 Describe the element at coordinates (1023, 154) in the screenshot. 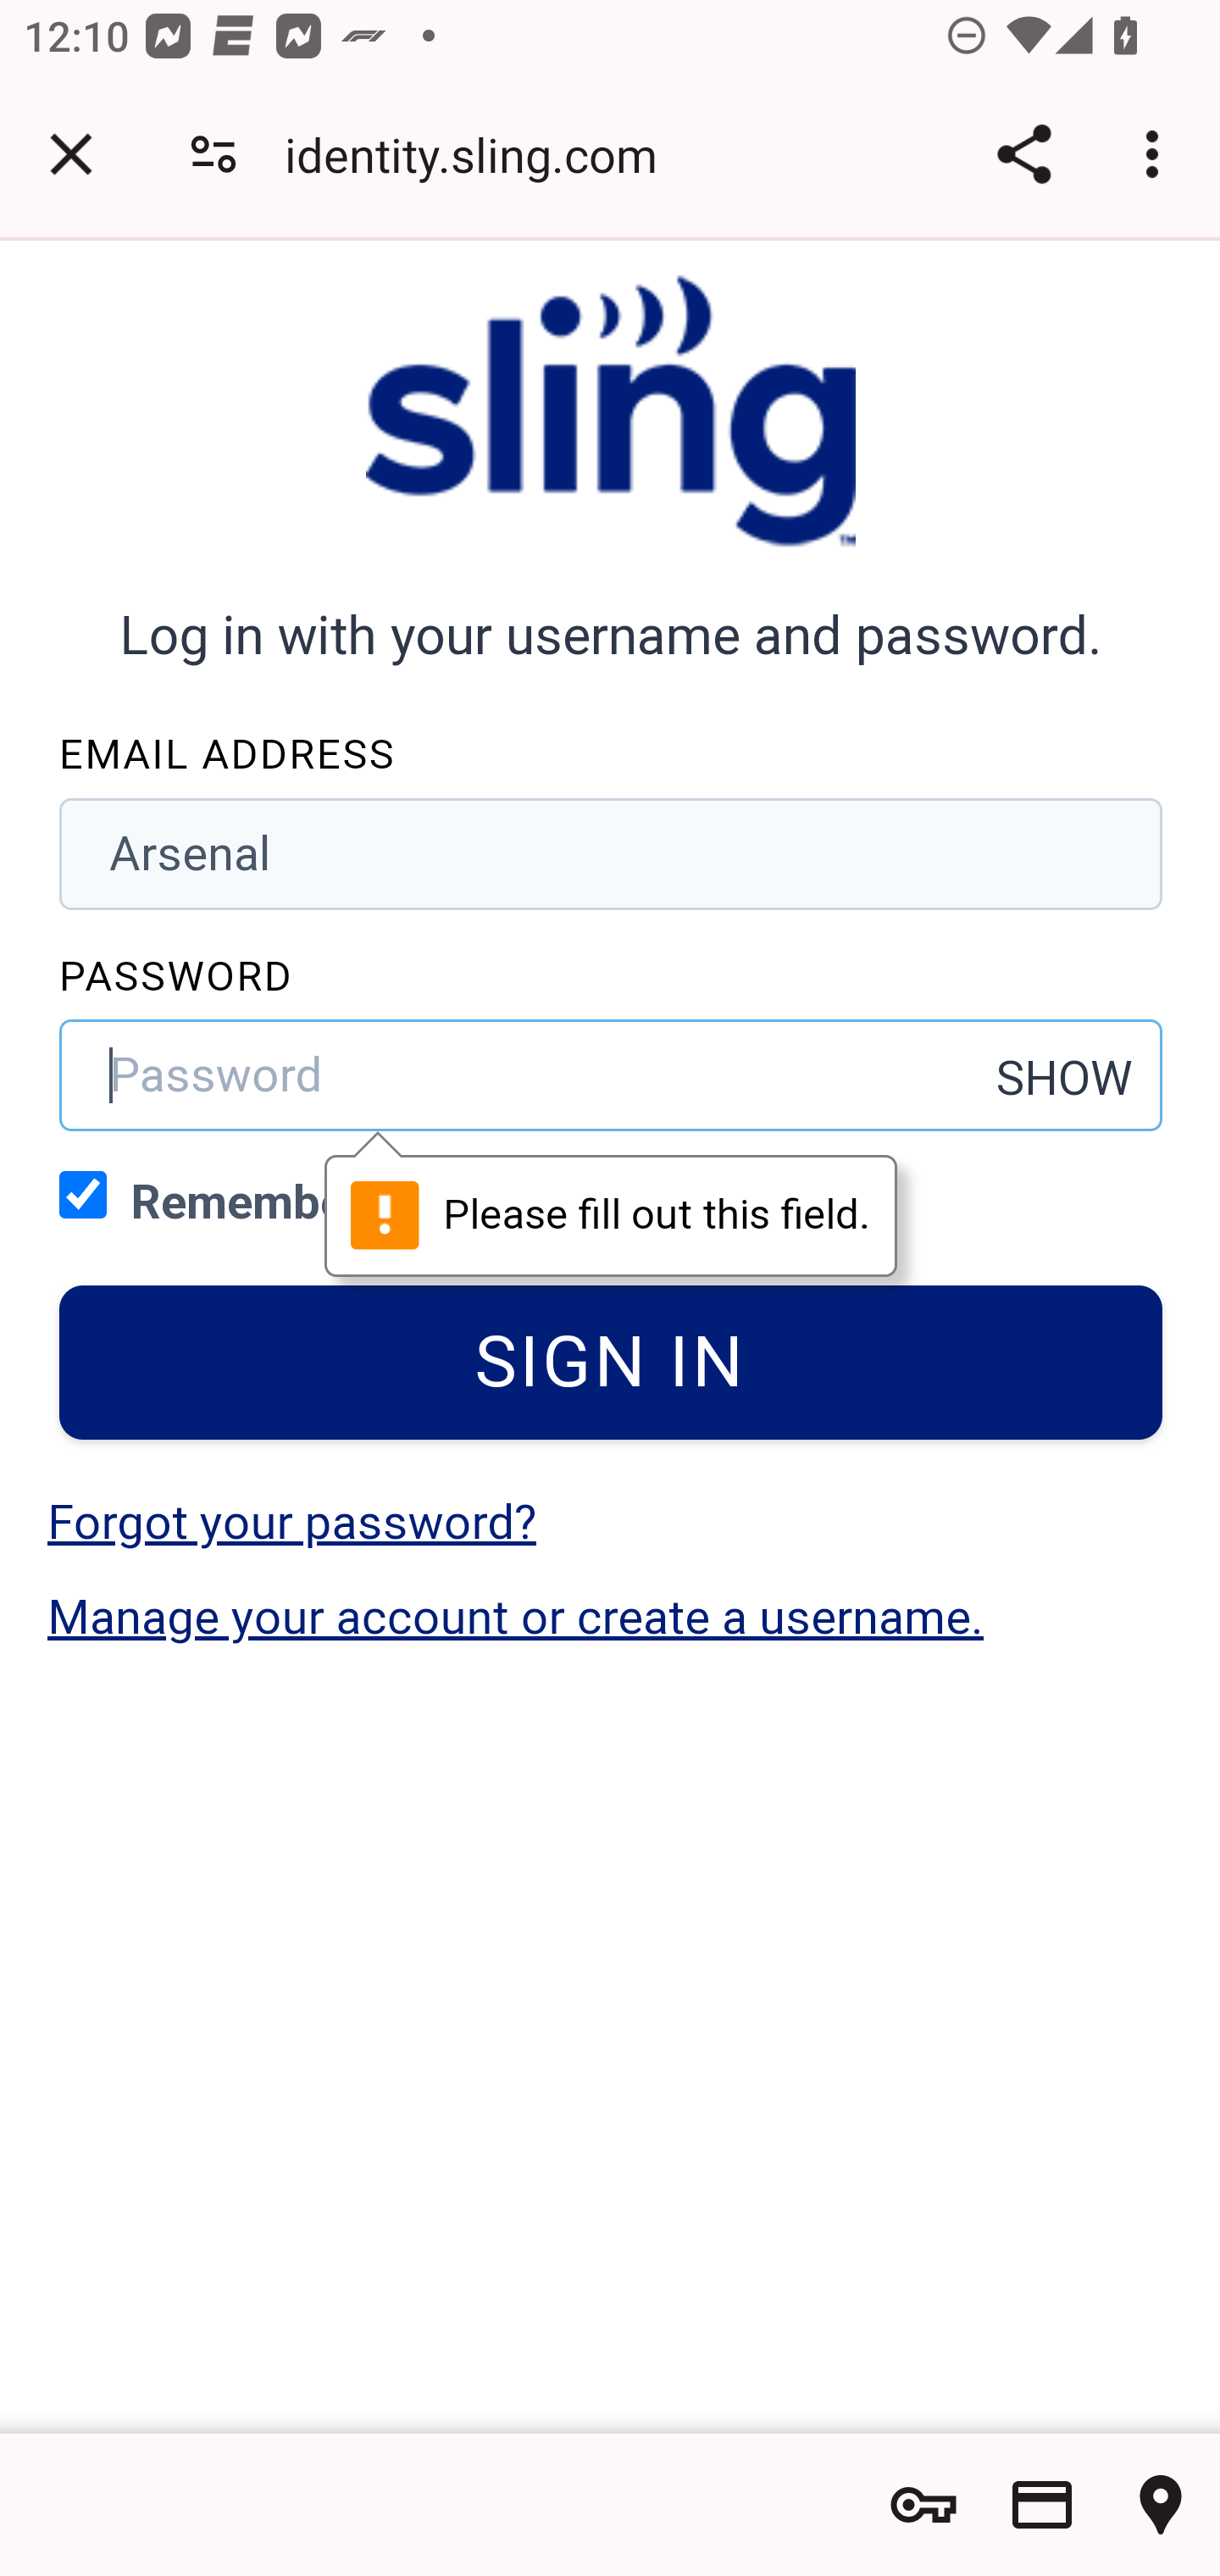

I see `Share` at that location.